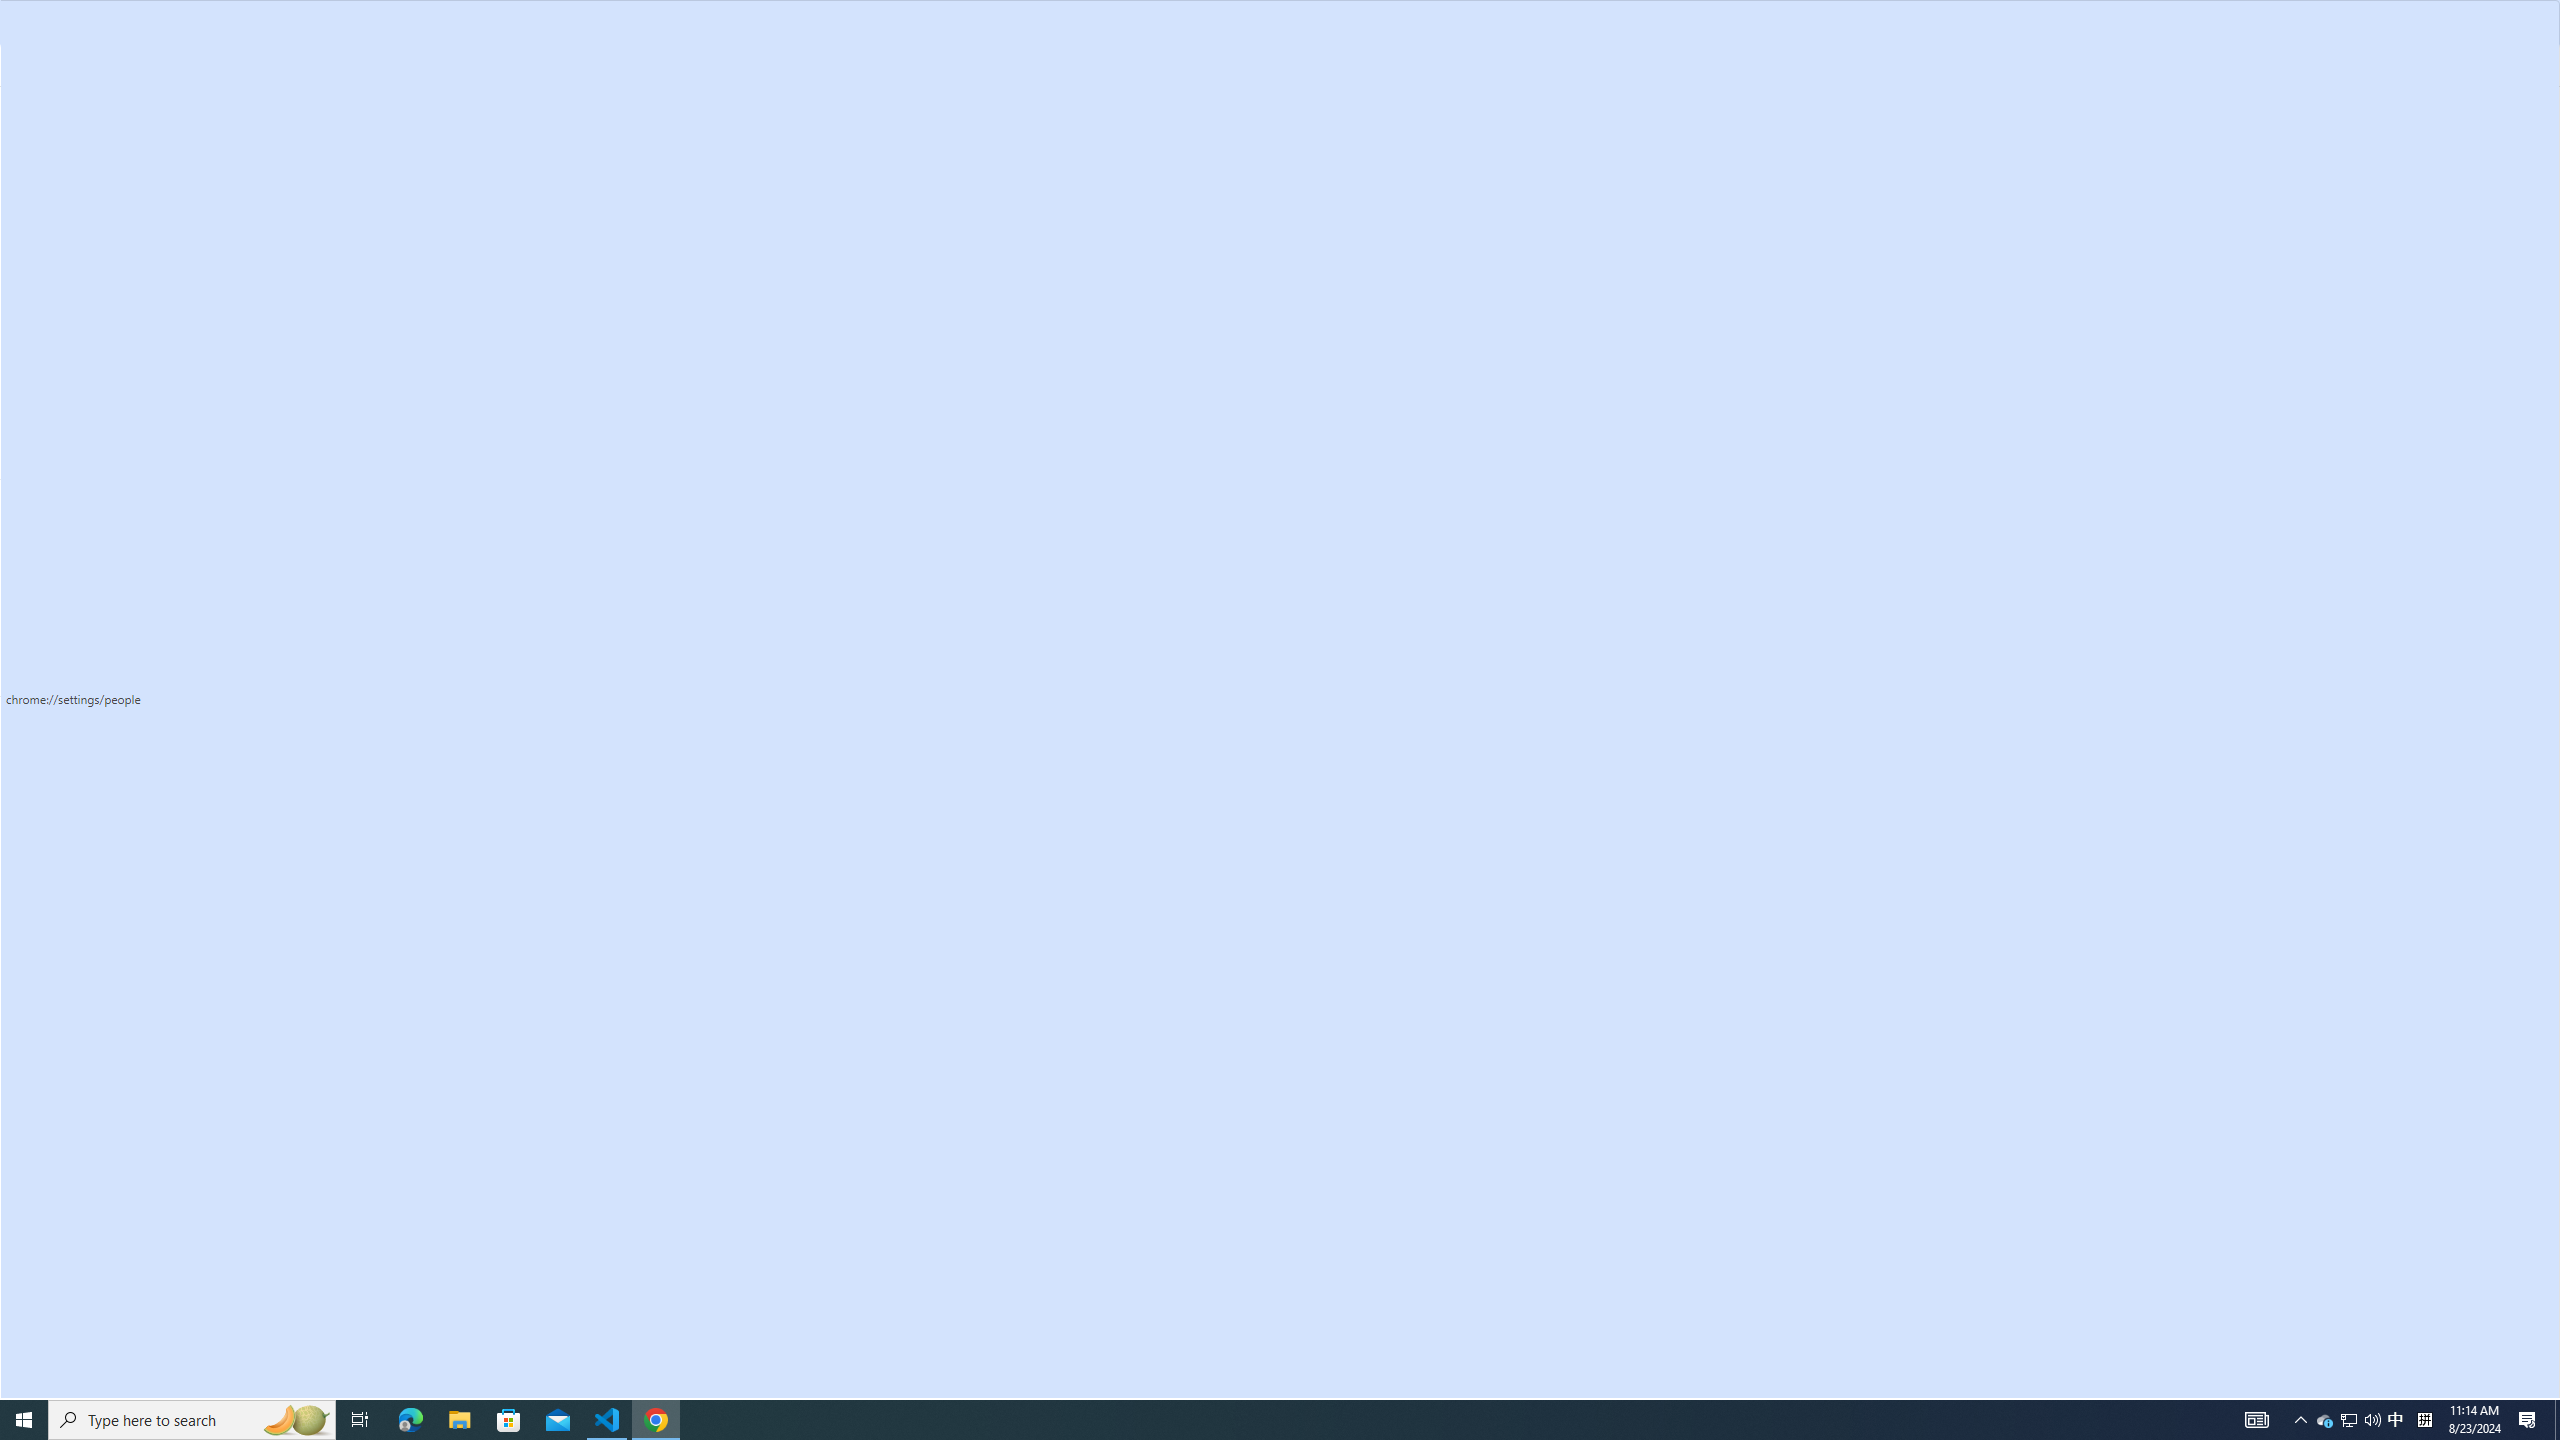 This screenshot has height=1440, width=2560. Describe the element at coordinates (1294, 114) in the screenshot. I see `Search settings` at that location.